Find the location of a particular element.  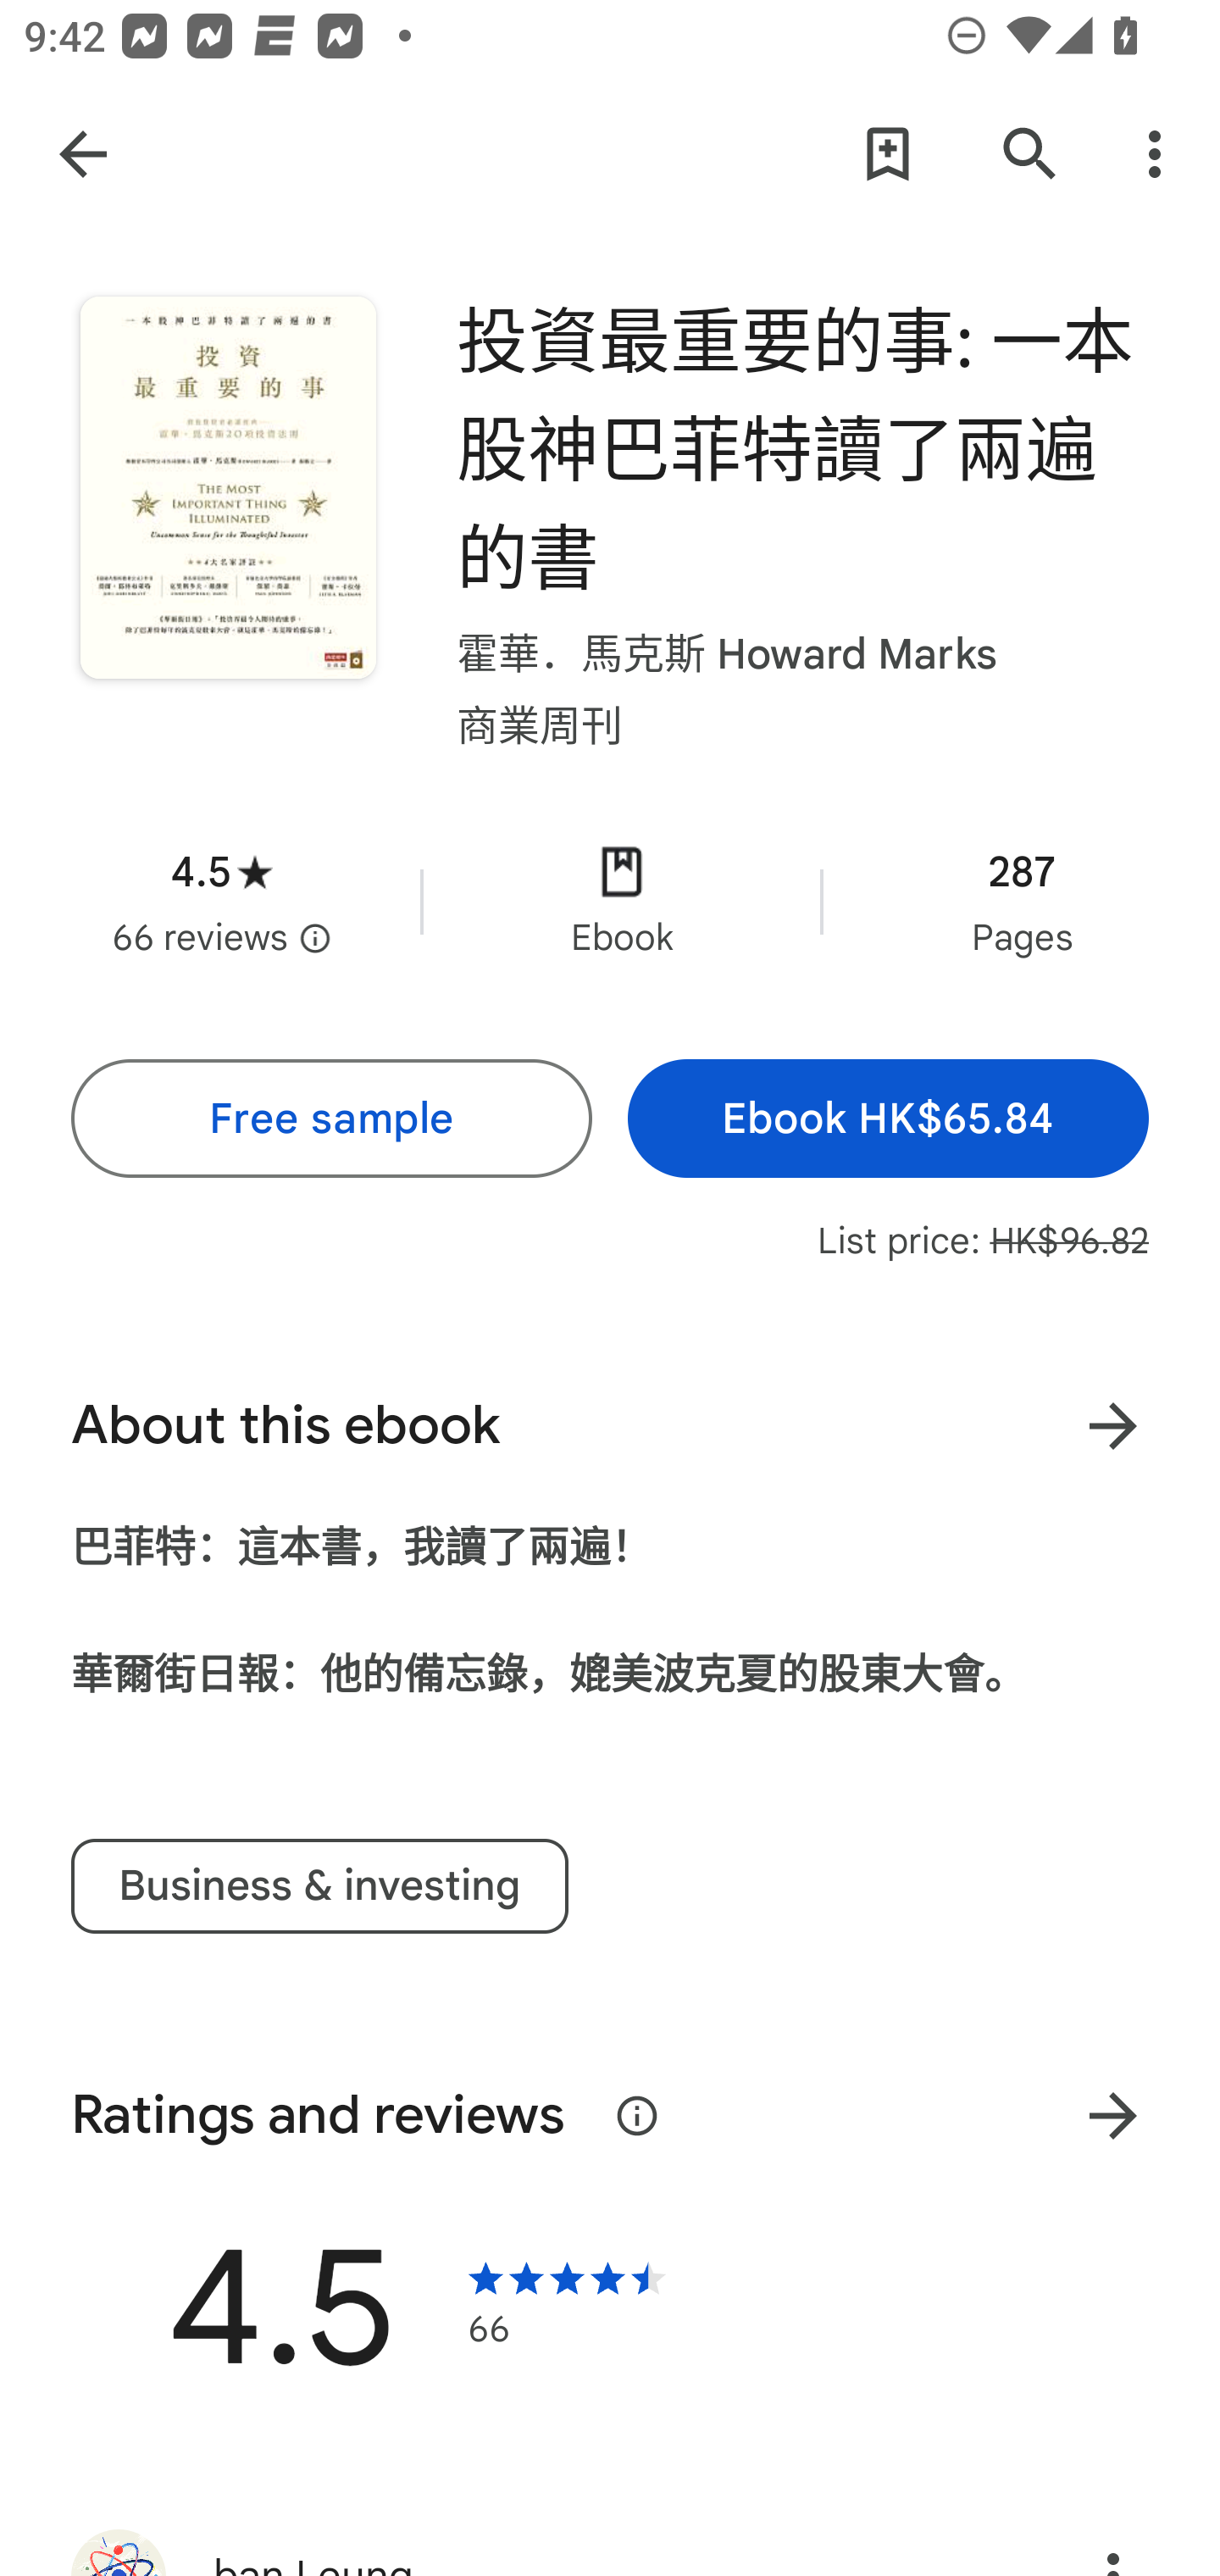

More options is located at coordinates (1161, 154).